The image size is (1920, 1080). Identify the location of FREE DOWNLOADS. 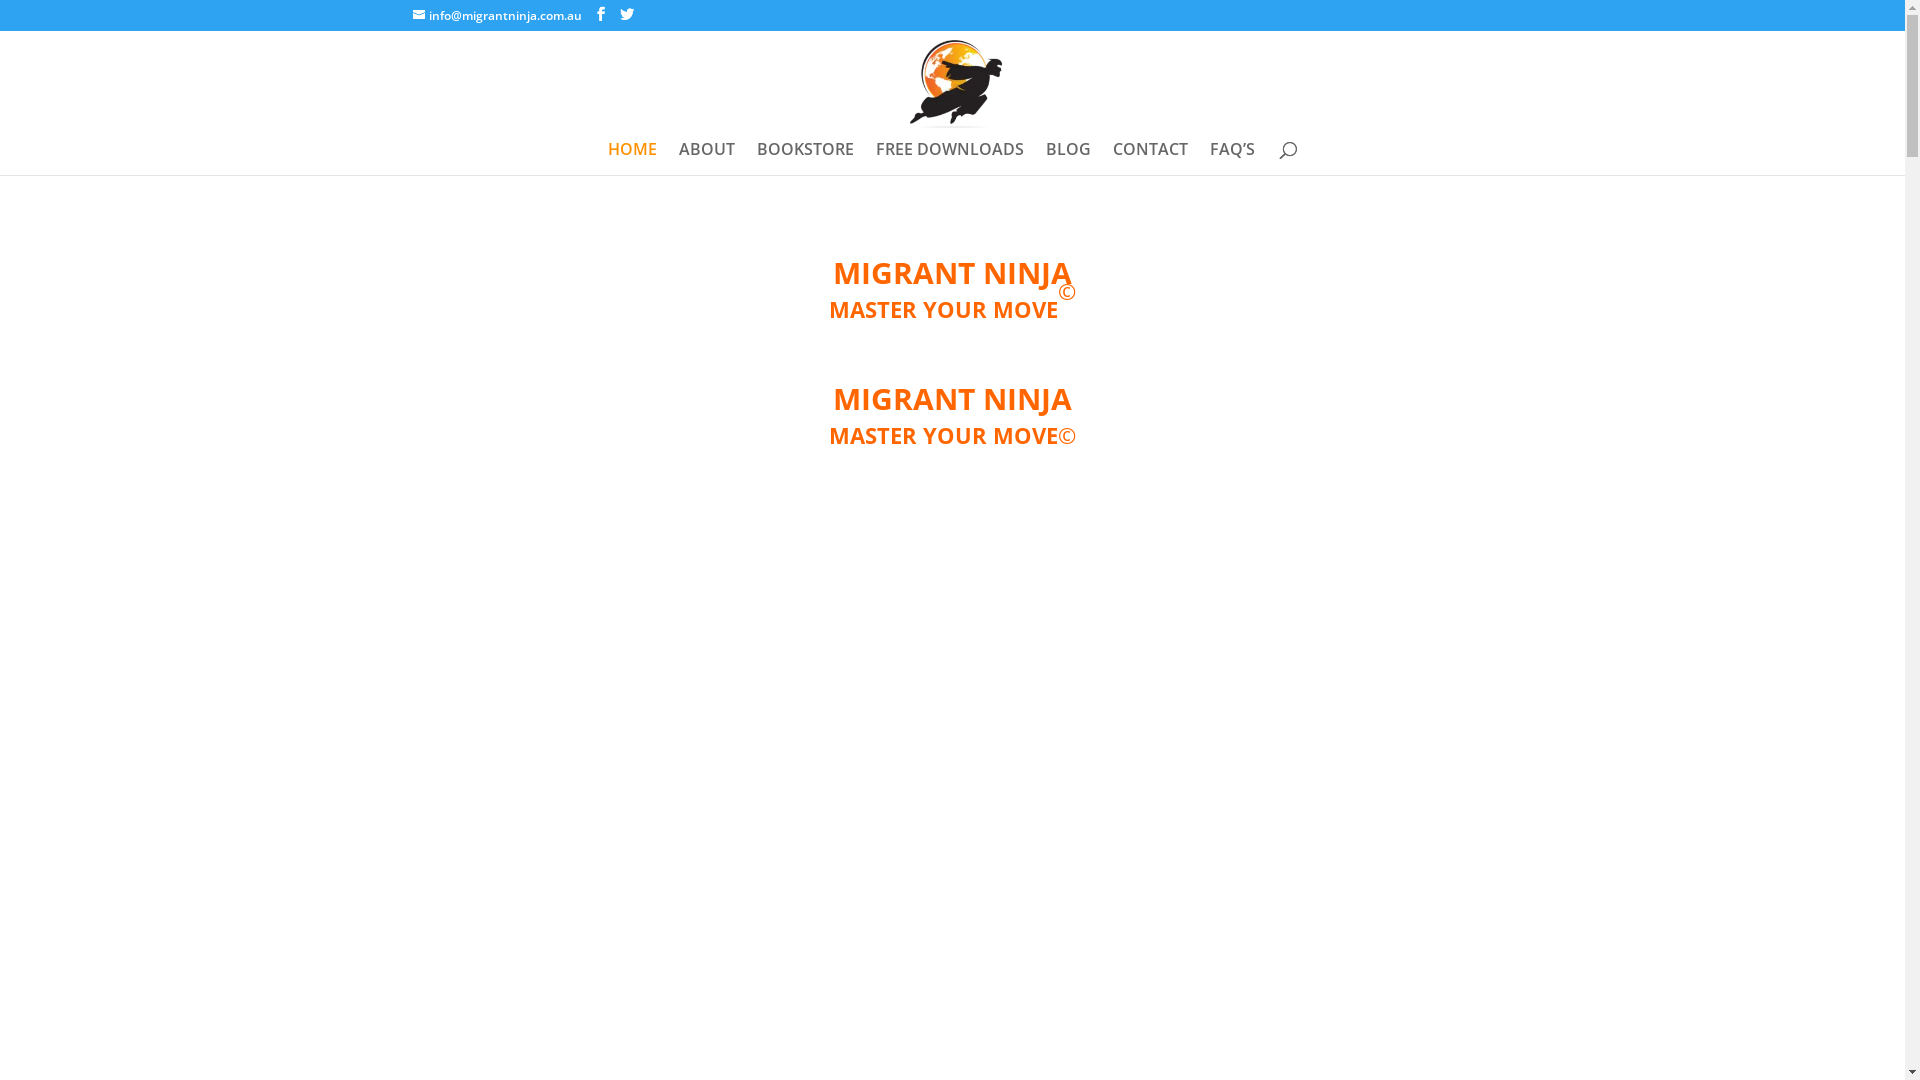
(950, 158).